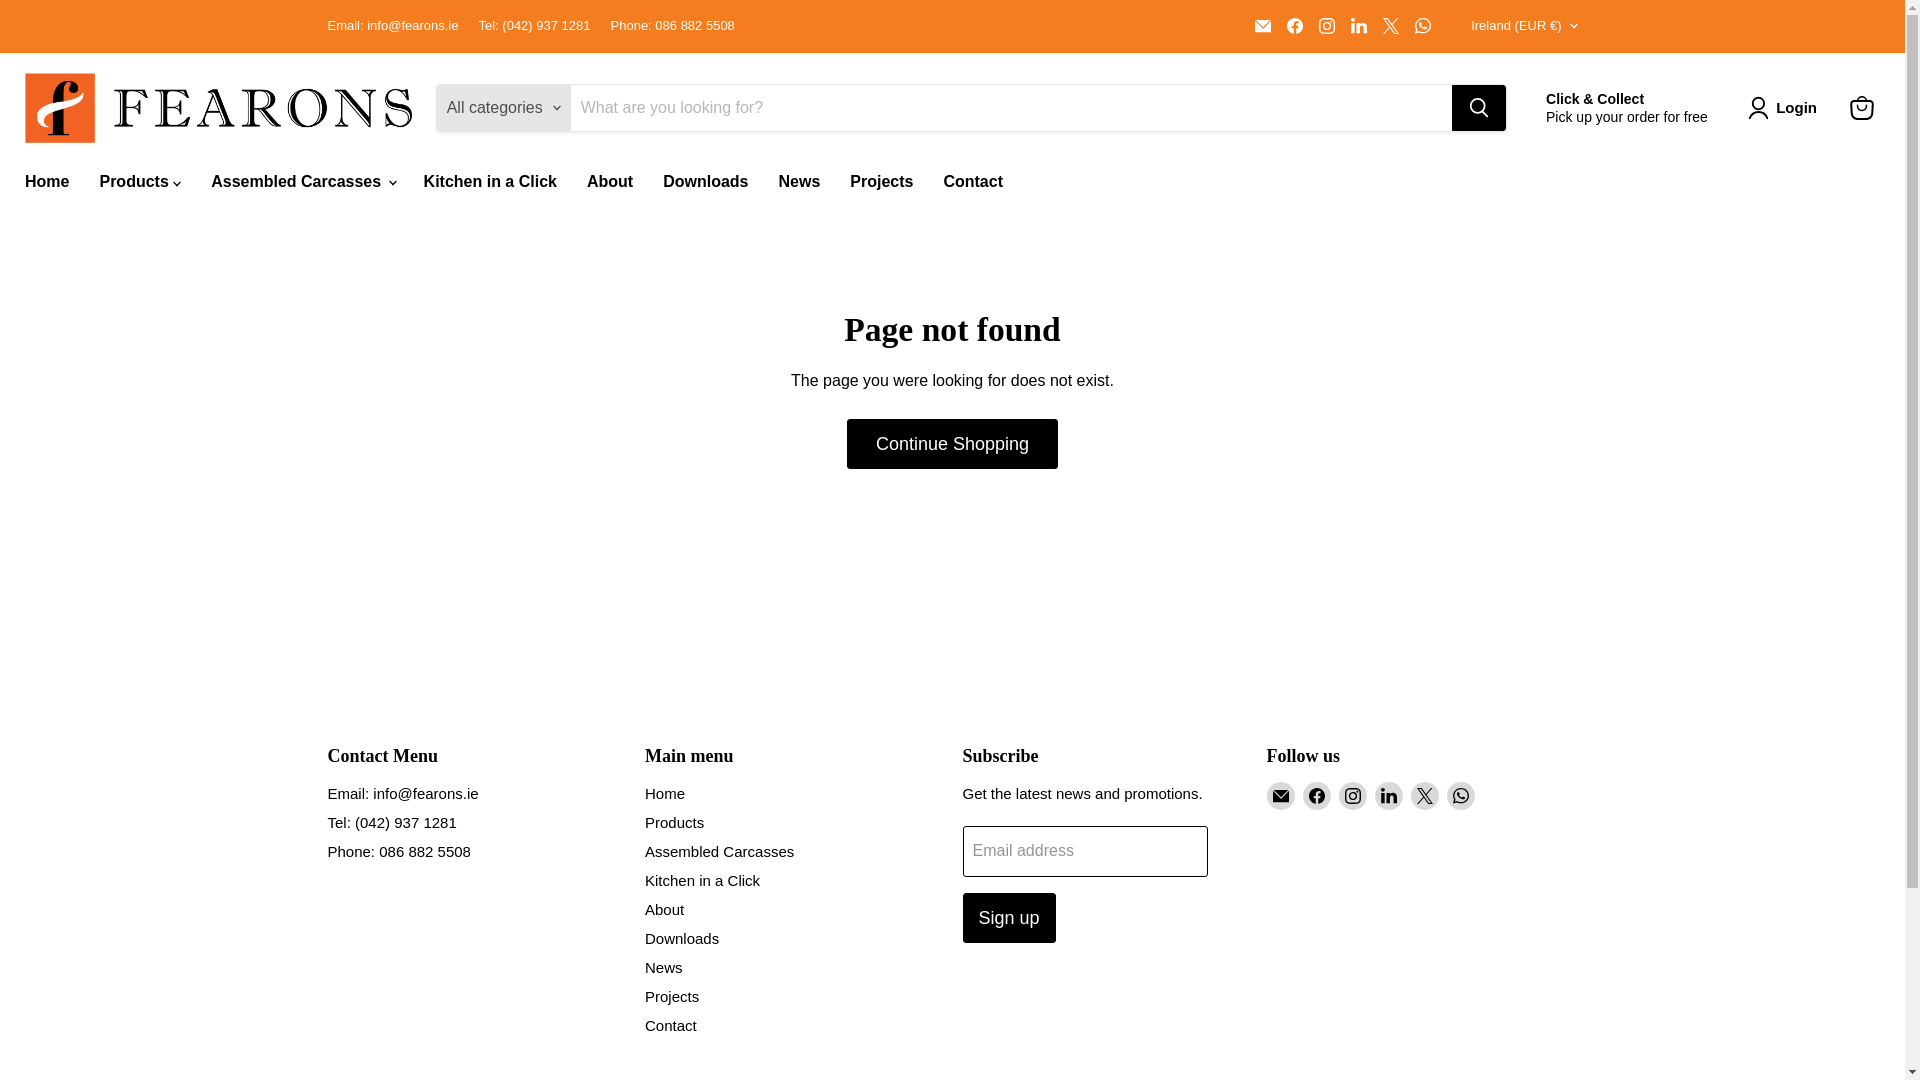 The height and width of the screenshot is (1080, 1920). Describe the element at coordinates (1422, 25) in the screenshot. I see `Find us on WhatsApp` at that location.